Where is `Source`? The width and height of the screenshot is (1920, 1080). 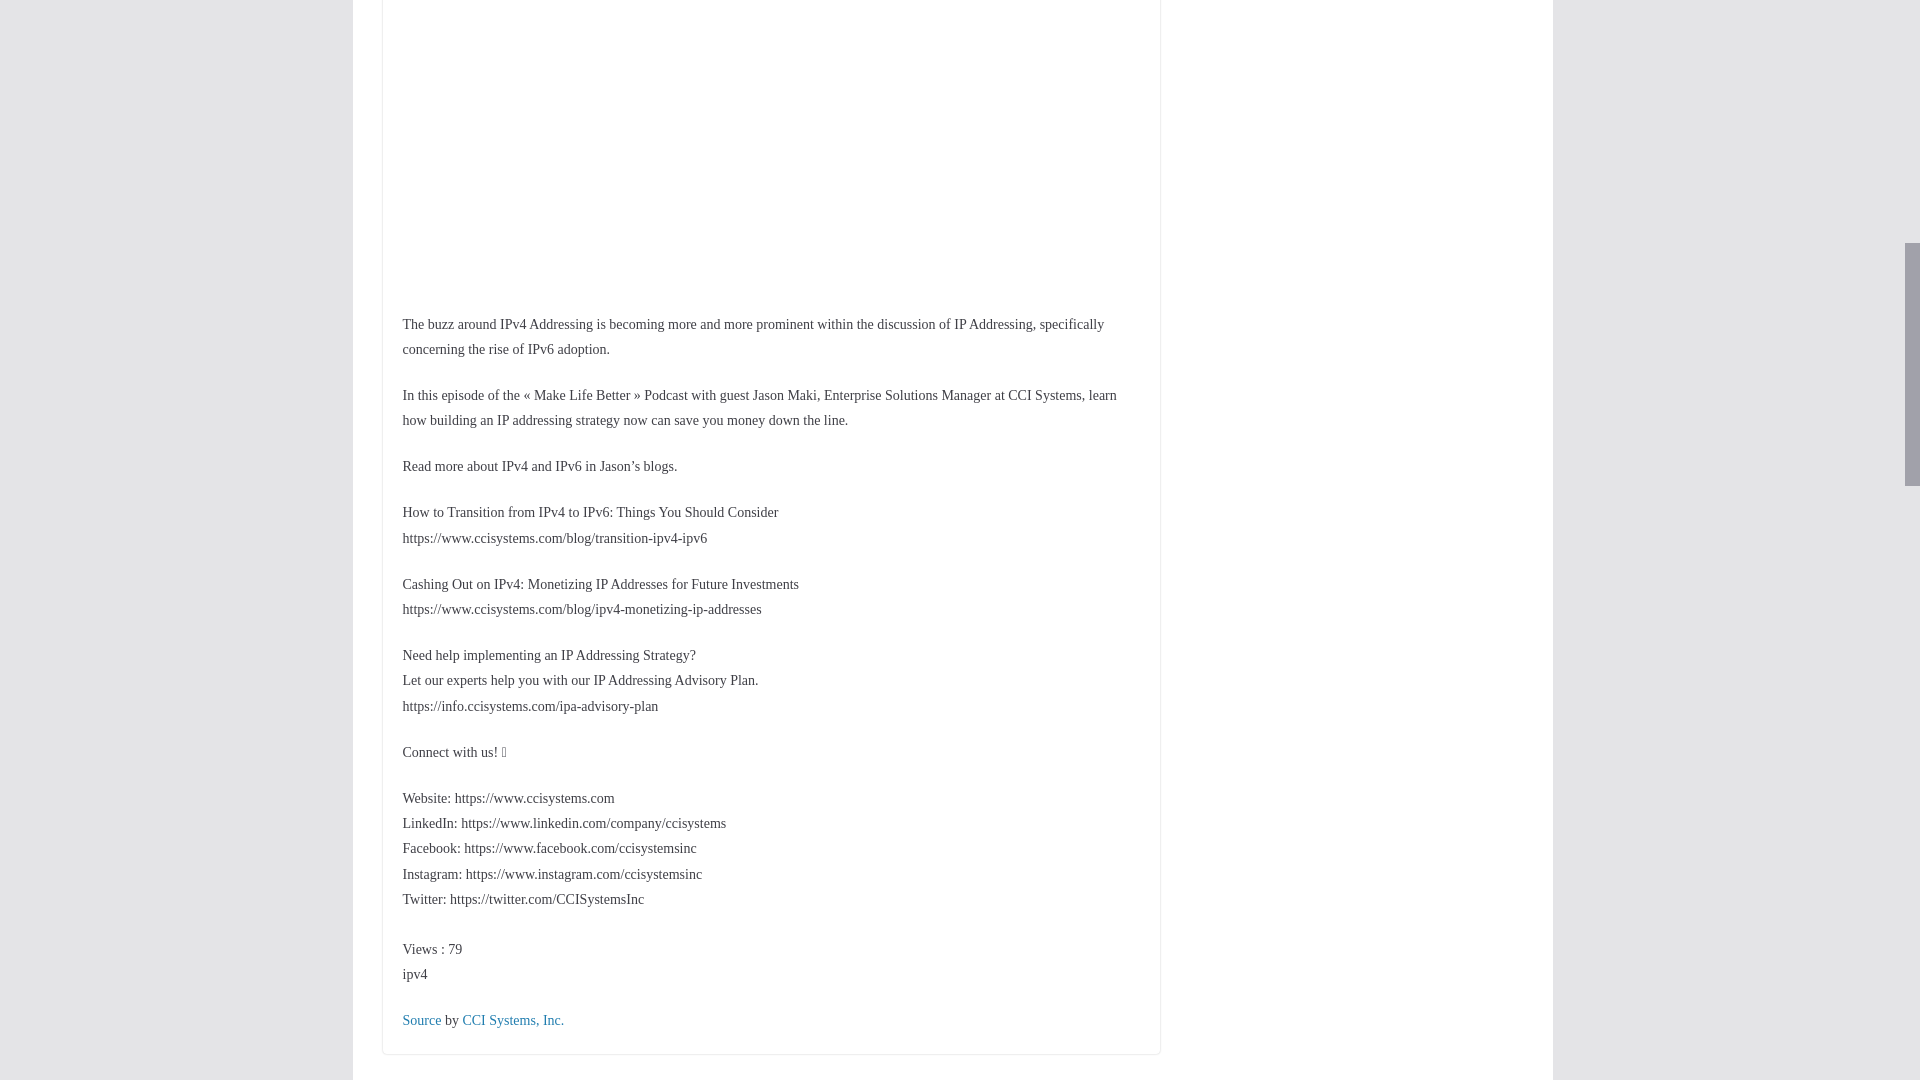 Source is located at coordinates (421, 1020).